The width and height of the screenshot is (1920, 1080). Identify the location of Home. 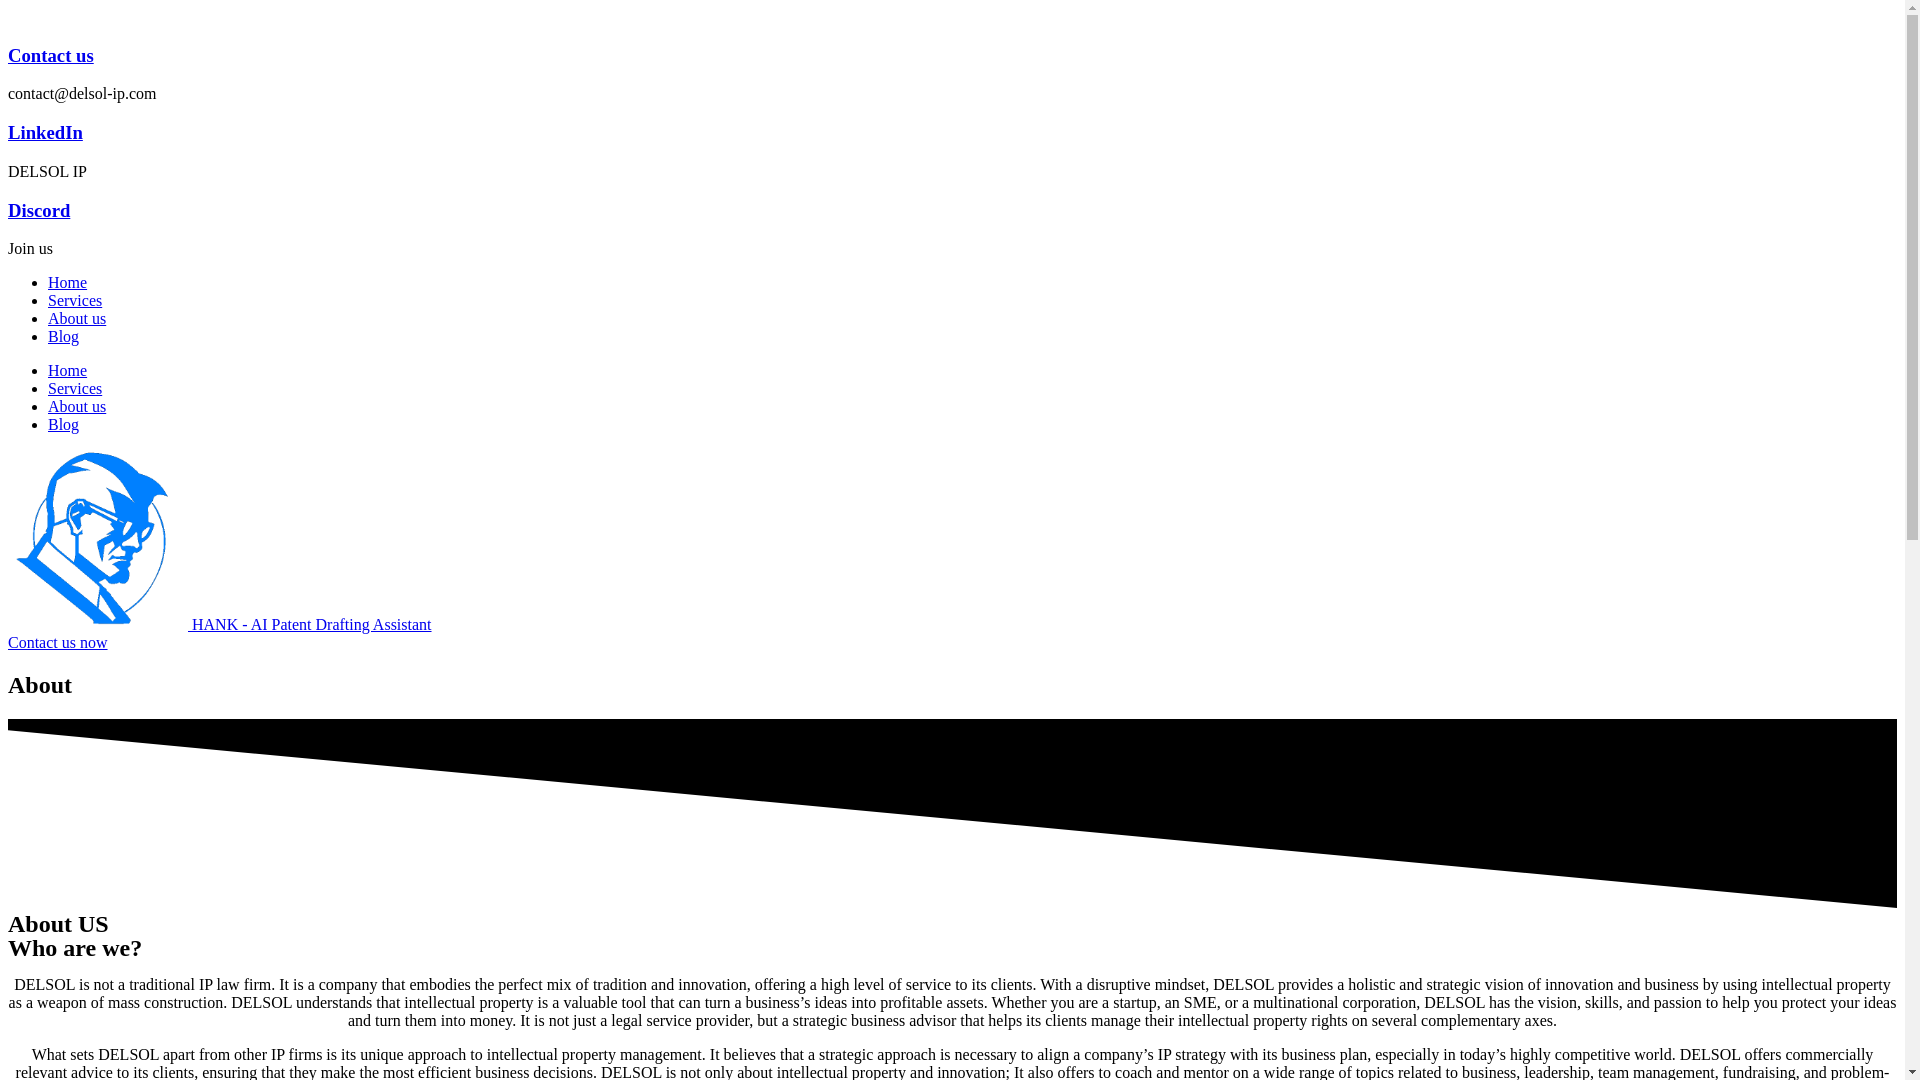
(67, 282).